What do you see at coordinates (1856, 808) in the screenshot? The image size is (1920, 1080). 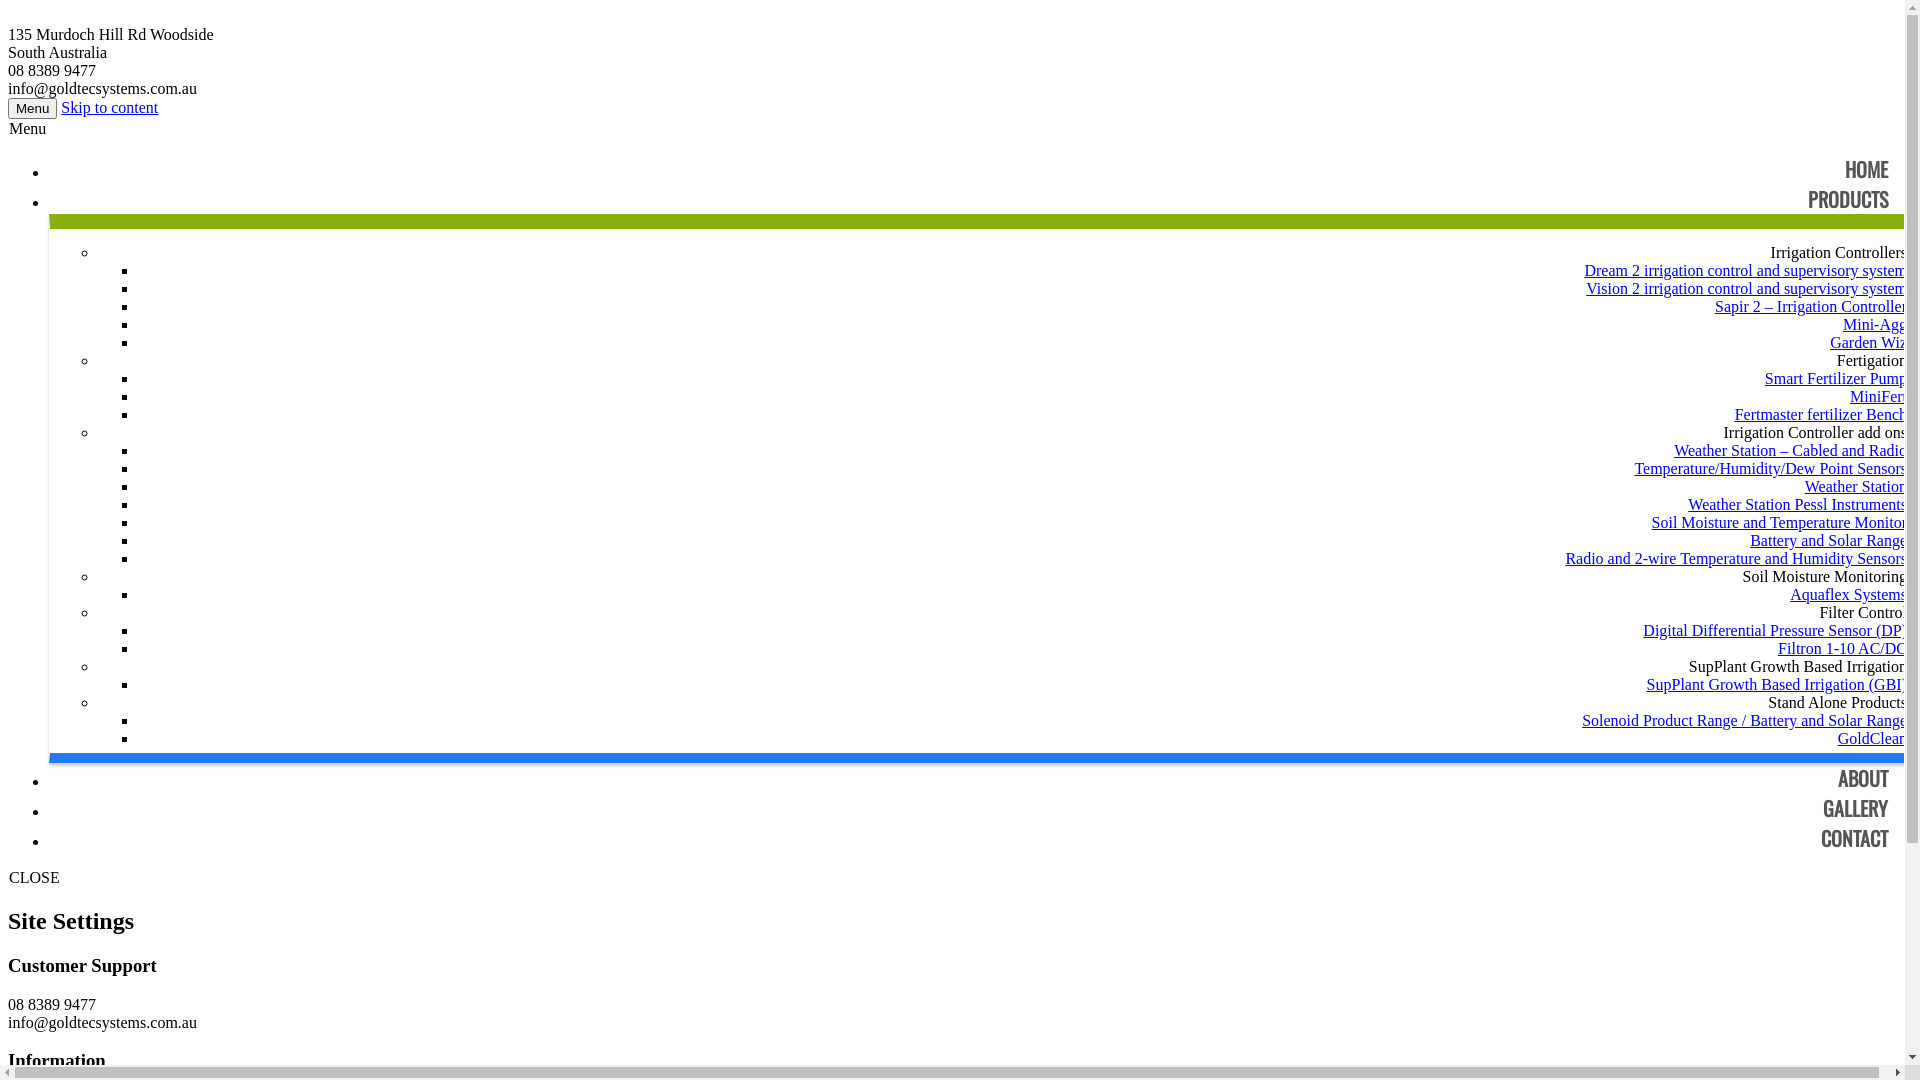 I see `GALLERY` at bounding box center [1856, 808].